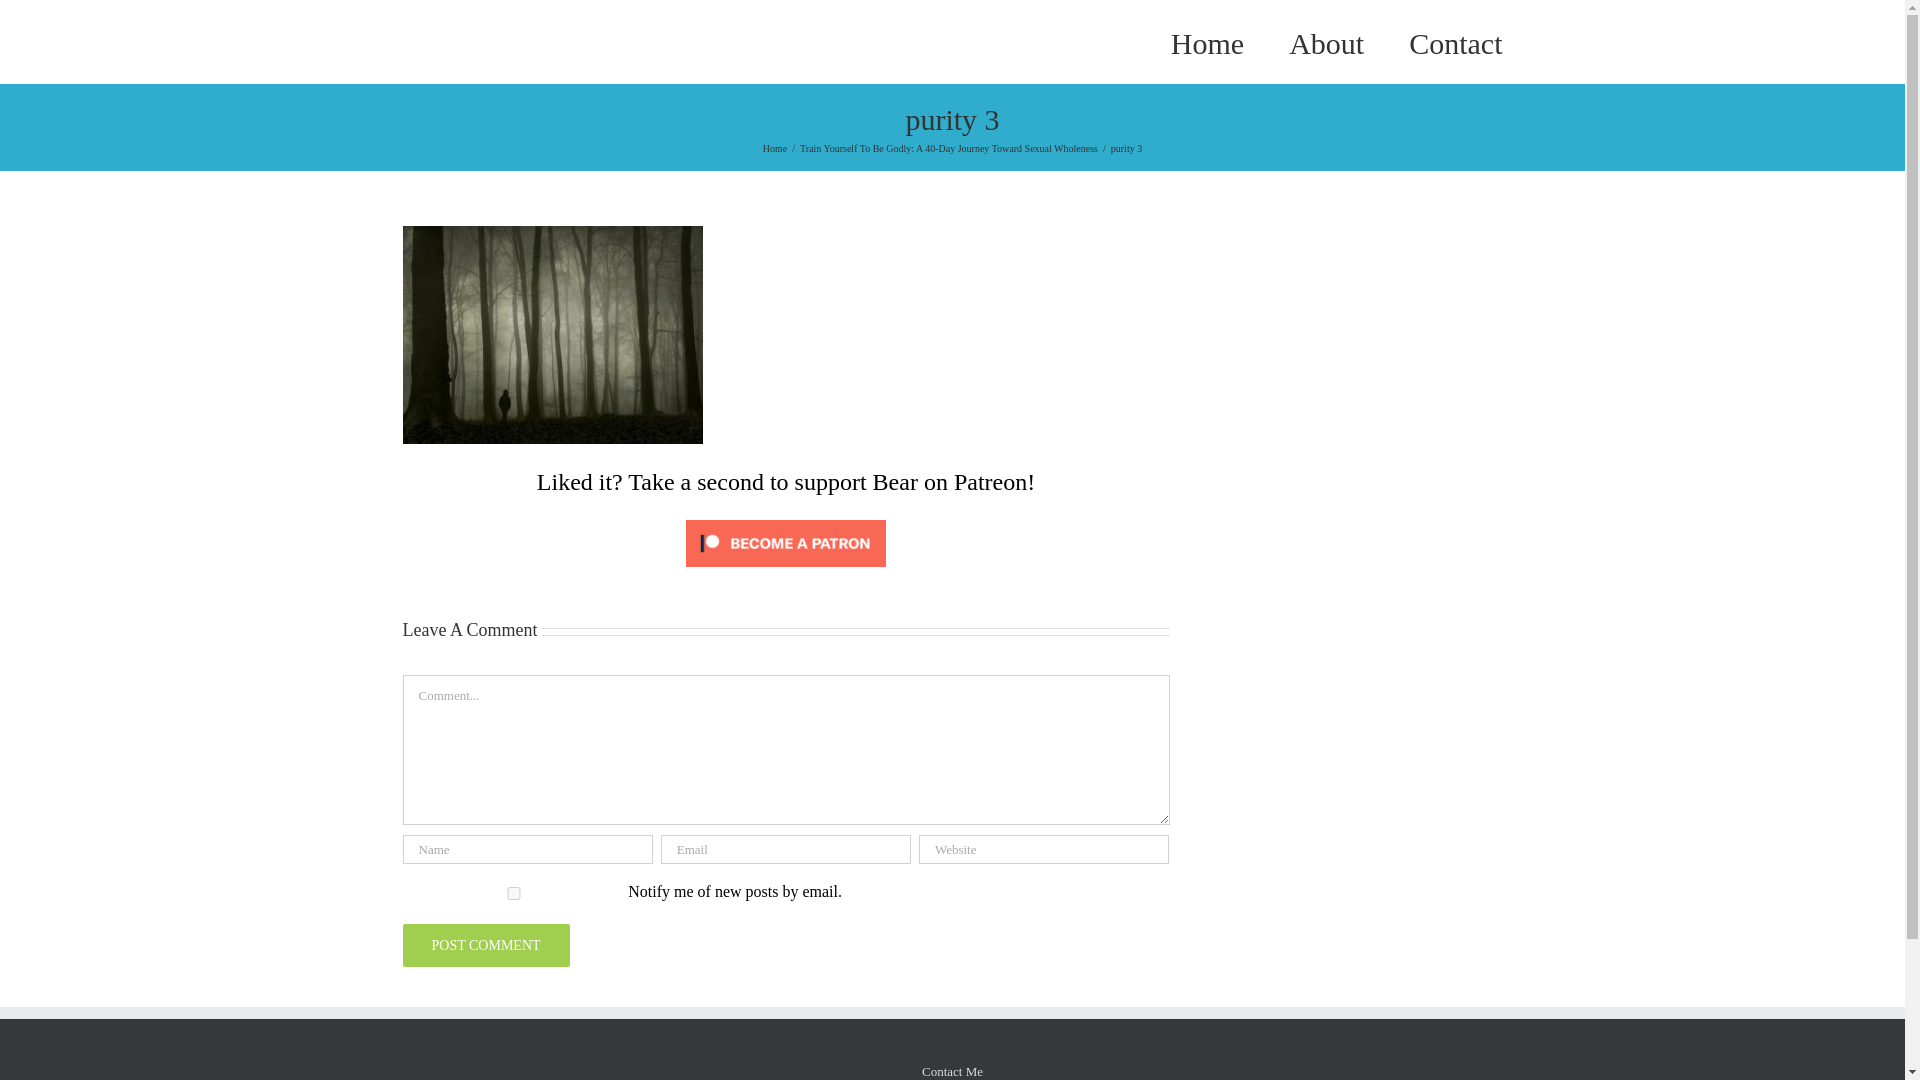 The width and height of the screenshot is (1920, 1080). What do you see at coordinates (484, 945) in the screenshot?
I see `Post Comment` at bounding box center [484, 945].